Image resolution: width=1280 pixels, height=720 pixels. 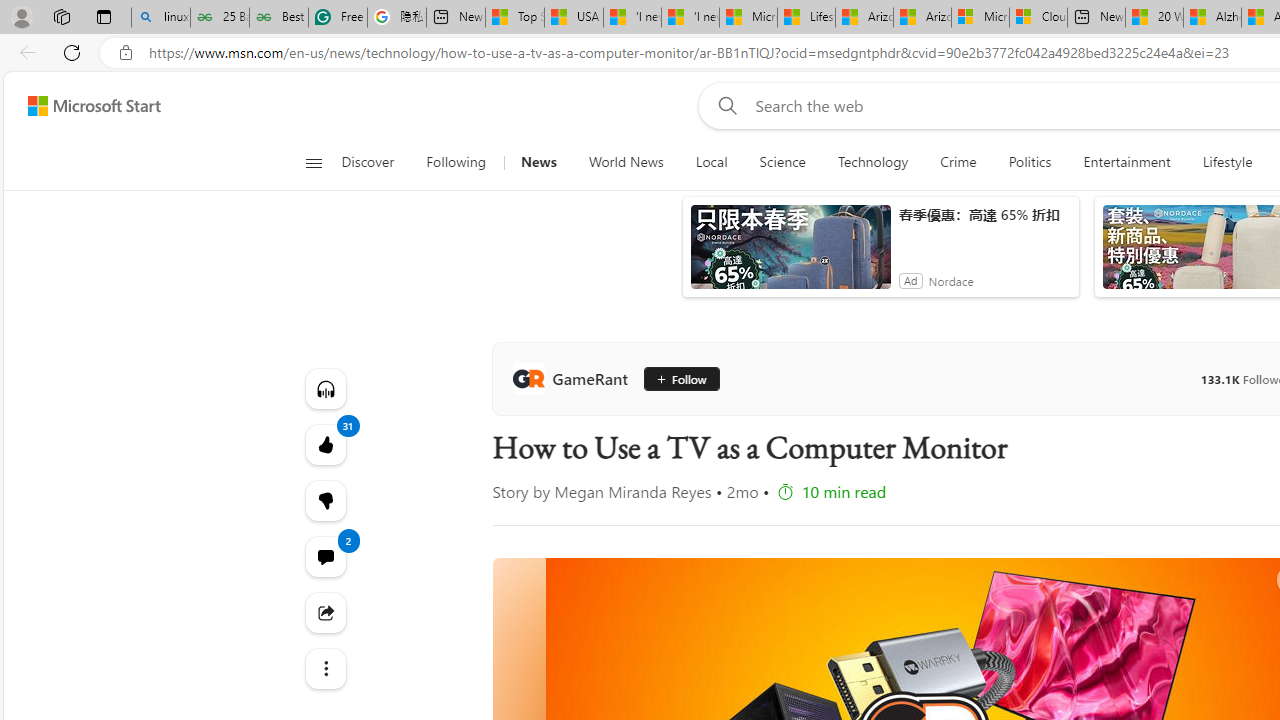 I want to click on anim-content, so click(x=790, y=255).